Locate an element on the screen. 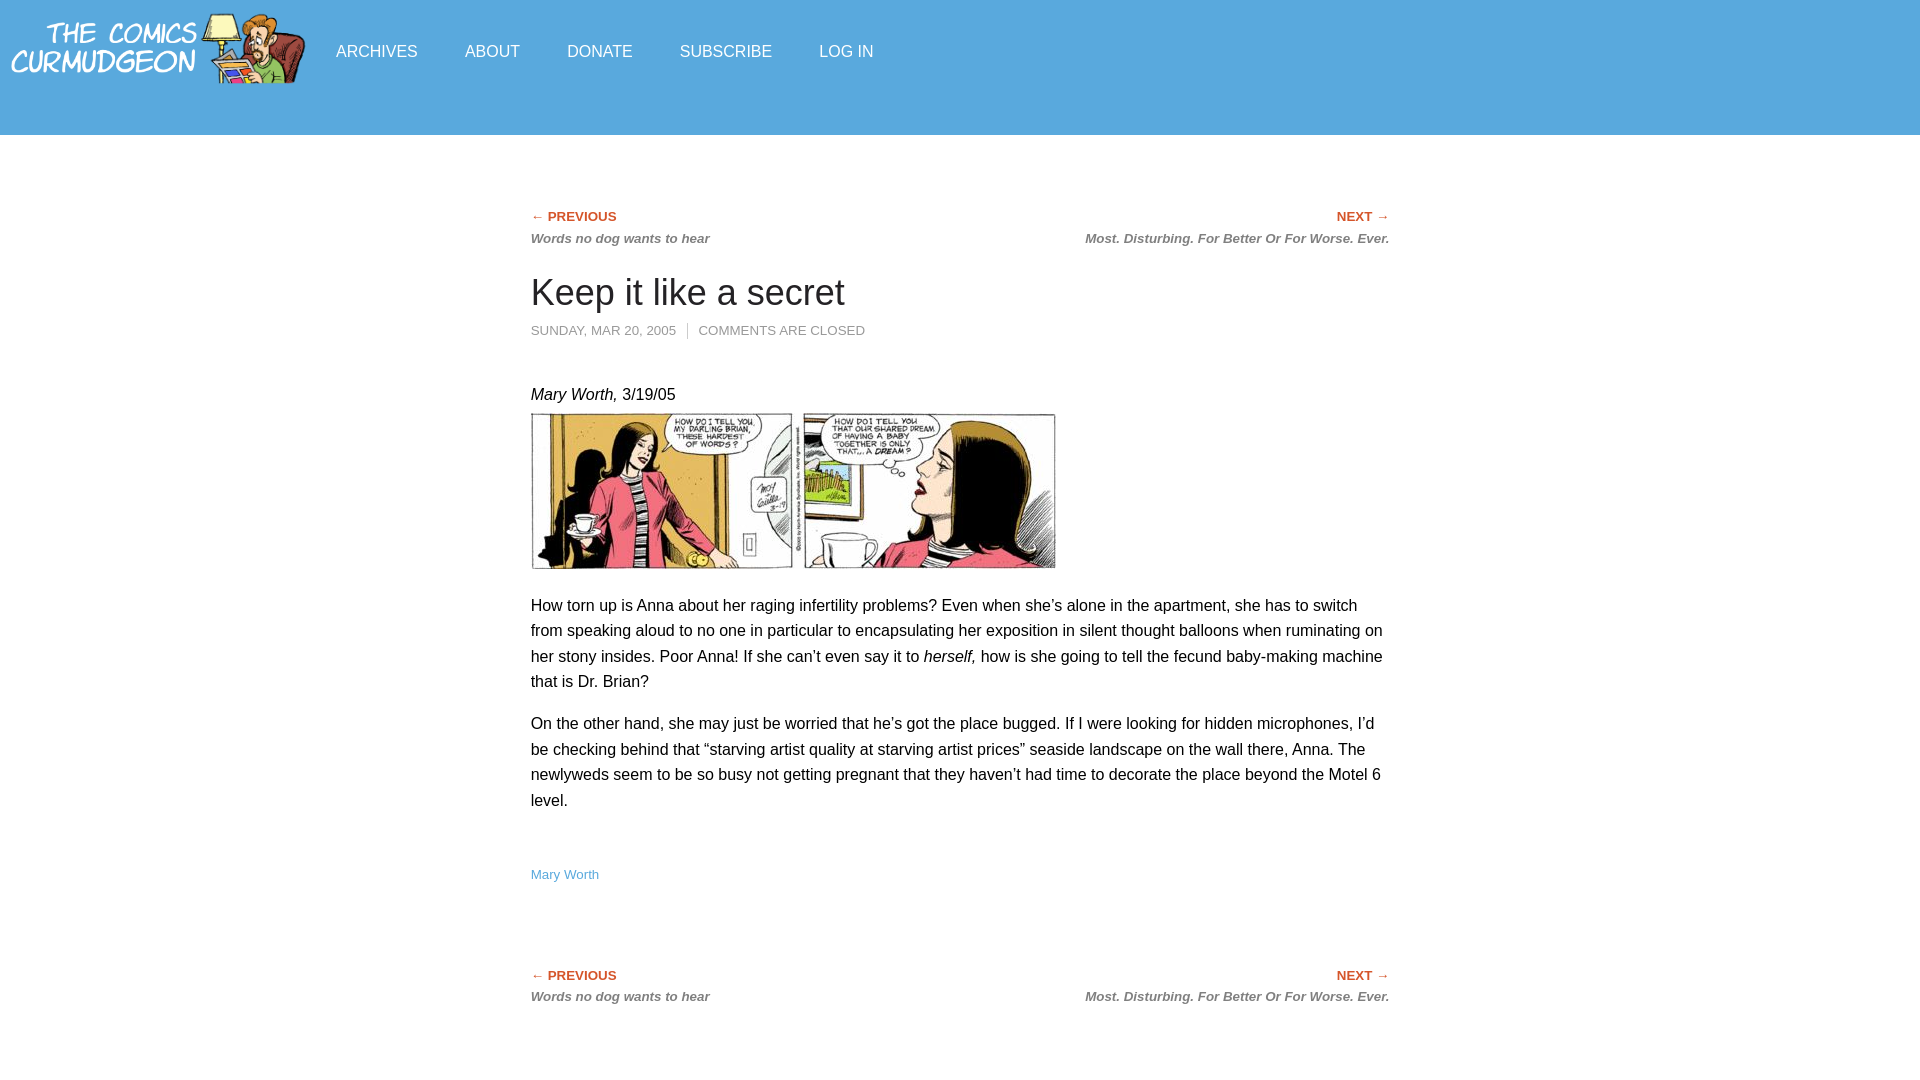  Words no dog wants to hear is located at coordinates (698, 986).